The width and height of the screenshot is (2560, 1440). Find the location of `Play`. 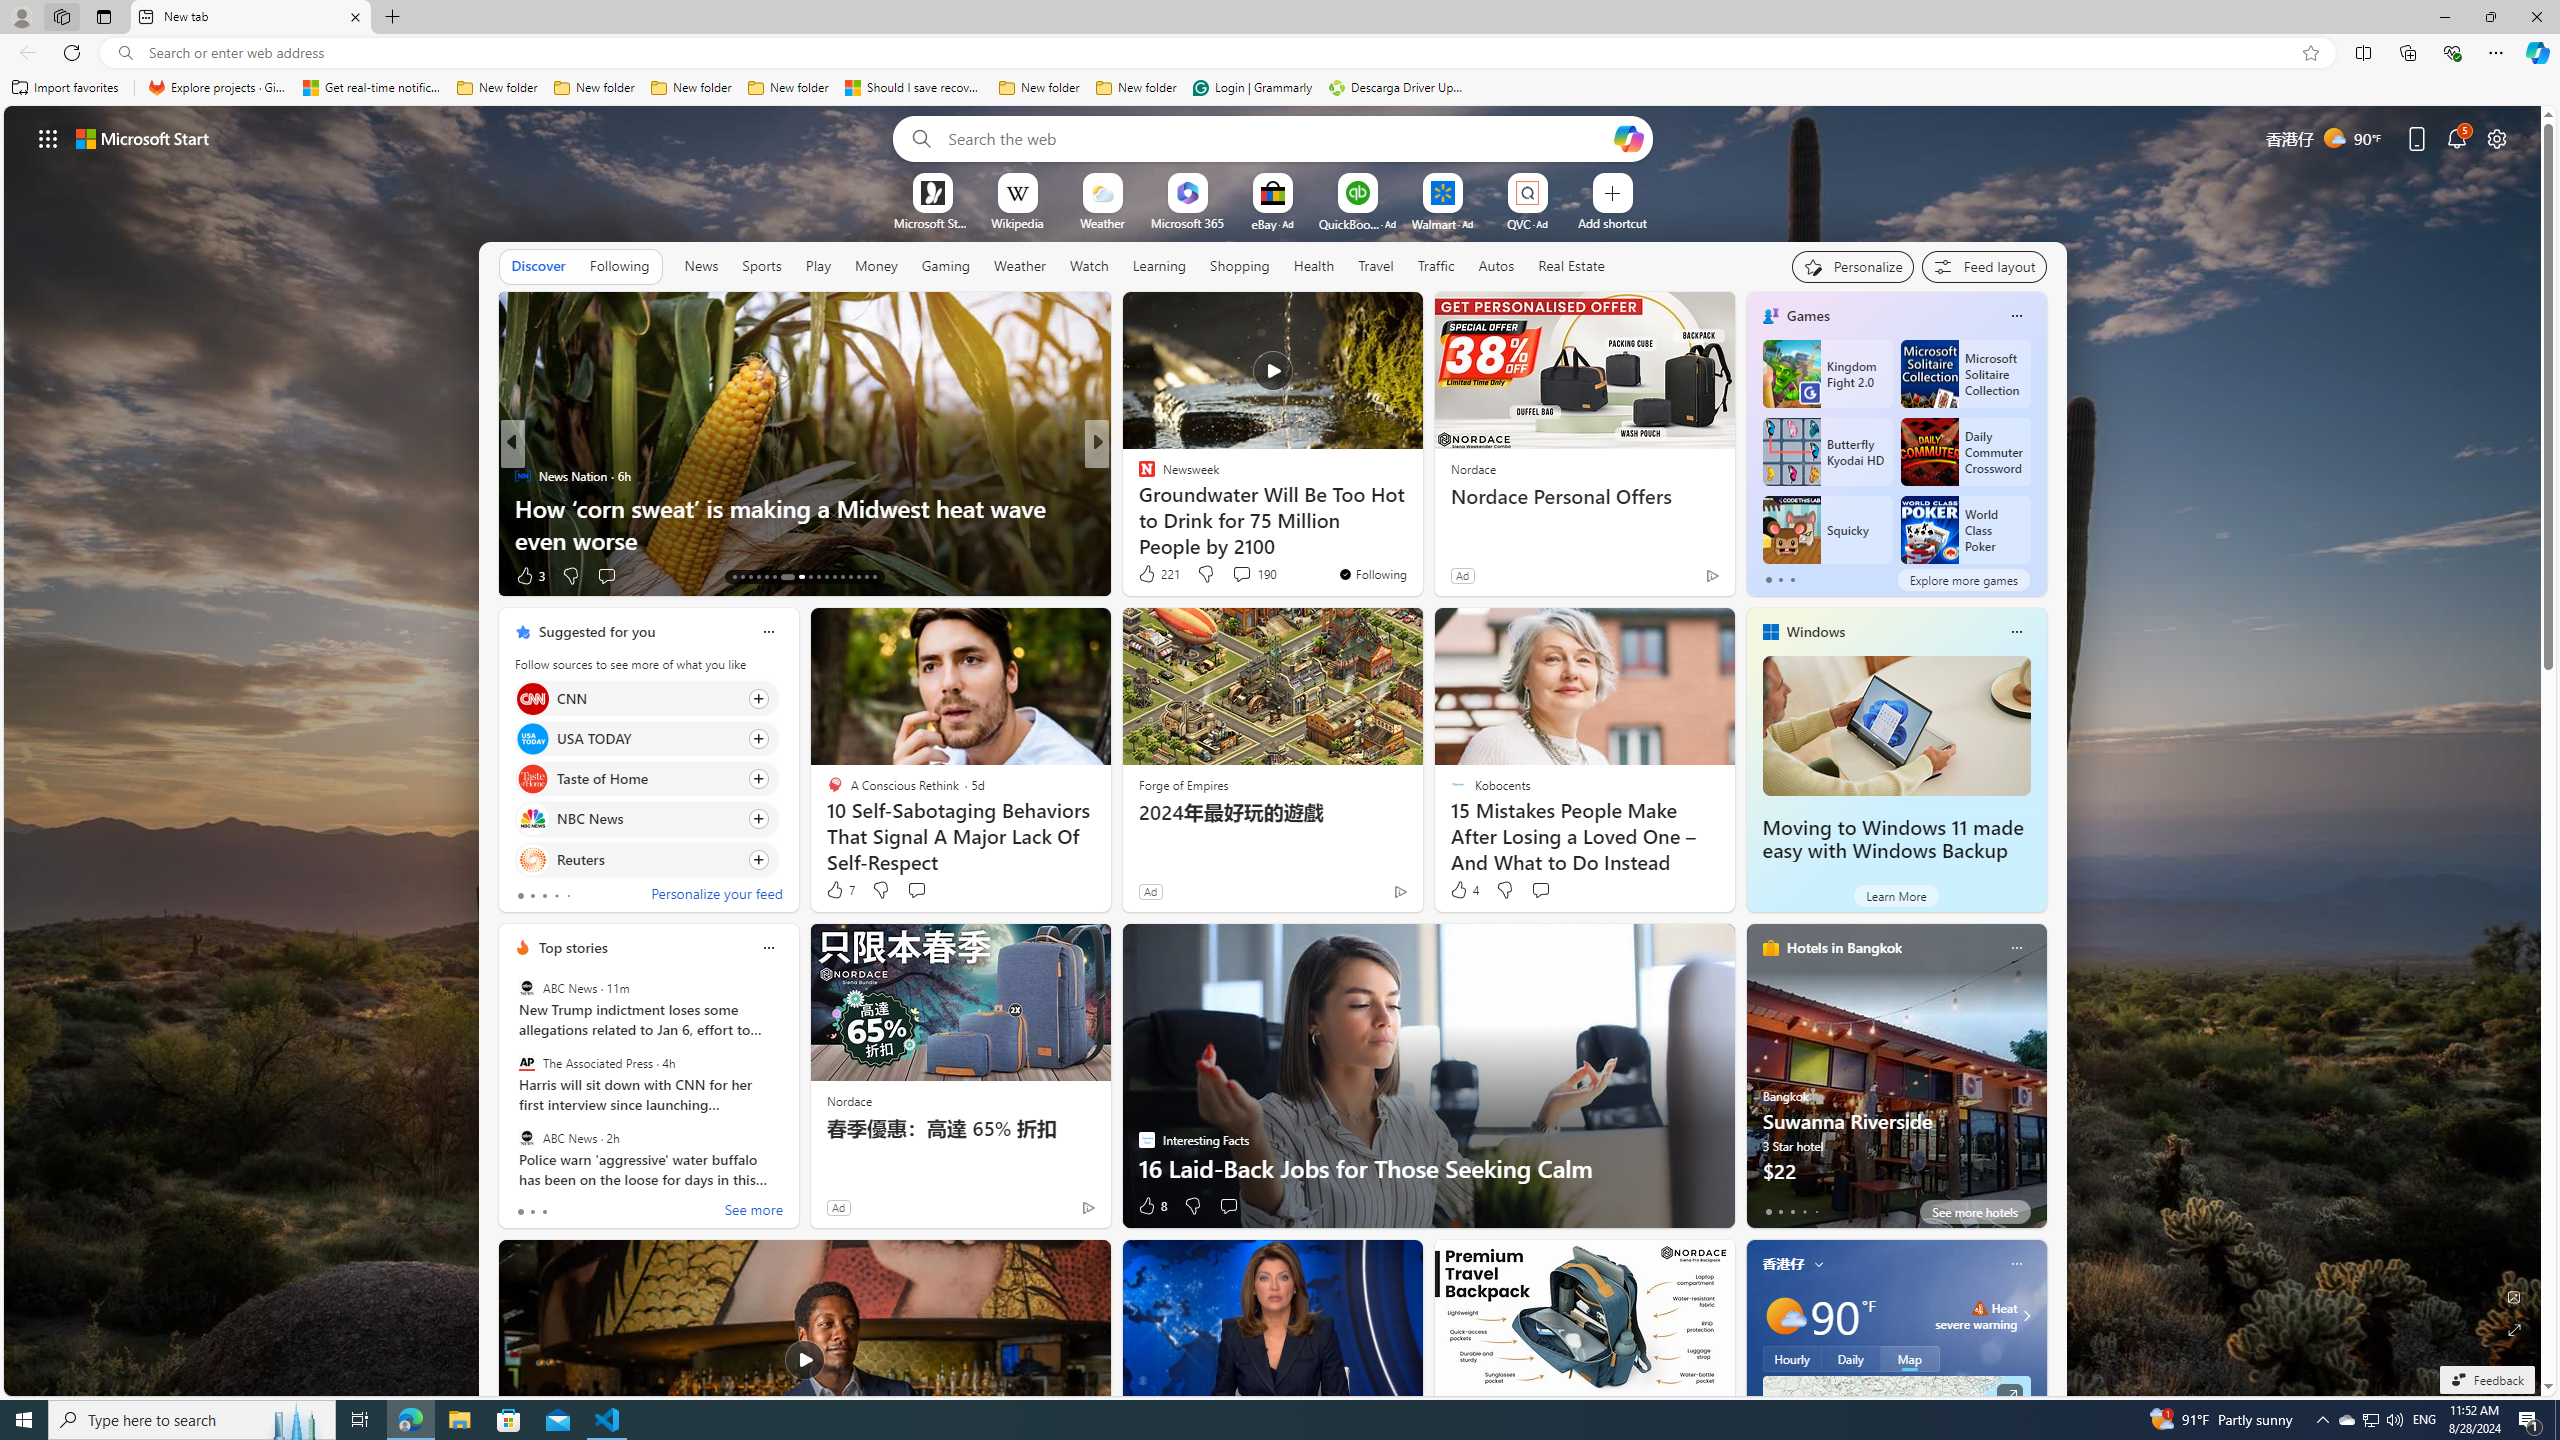

Play is located at coordinates (818, 265).